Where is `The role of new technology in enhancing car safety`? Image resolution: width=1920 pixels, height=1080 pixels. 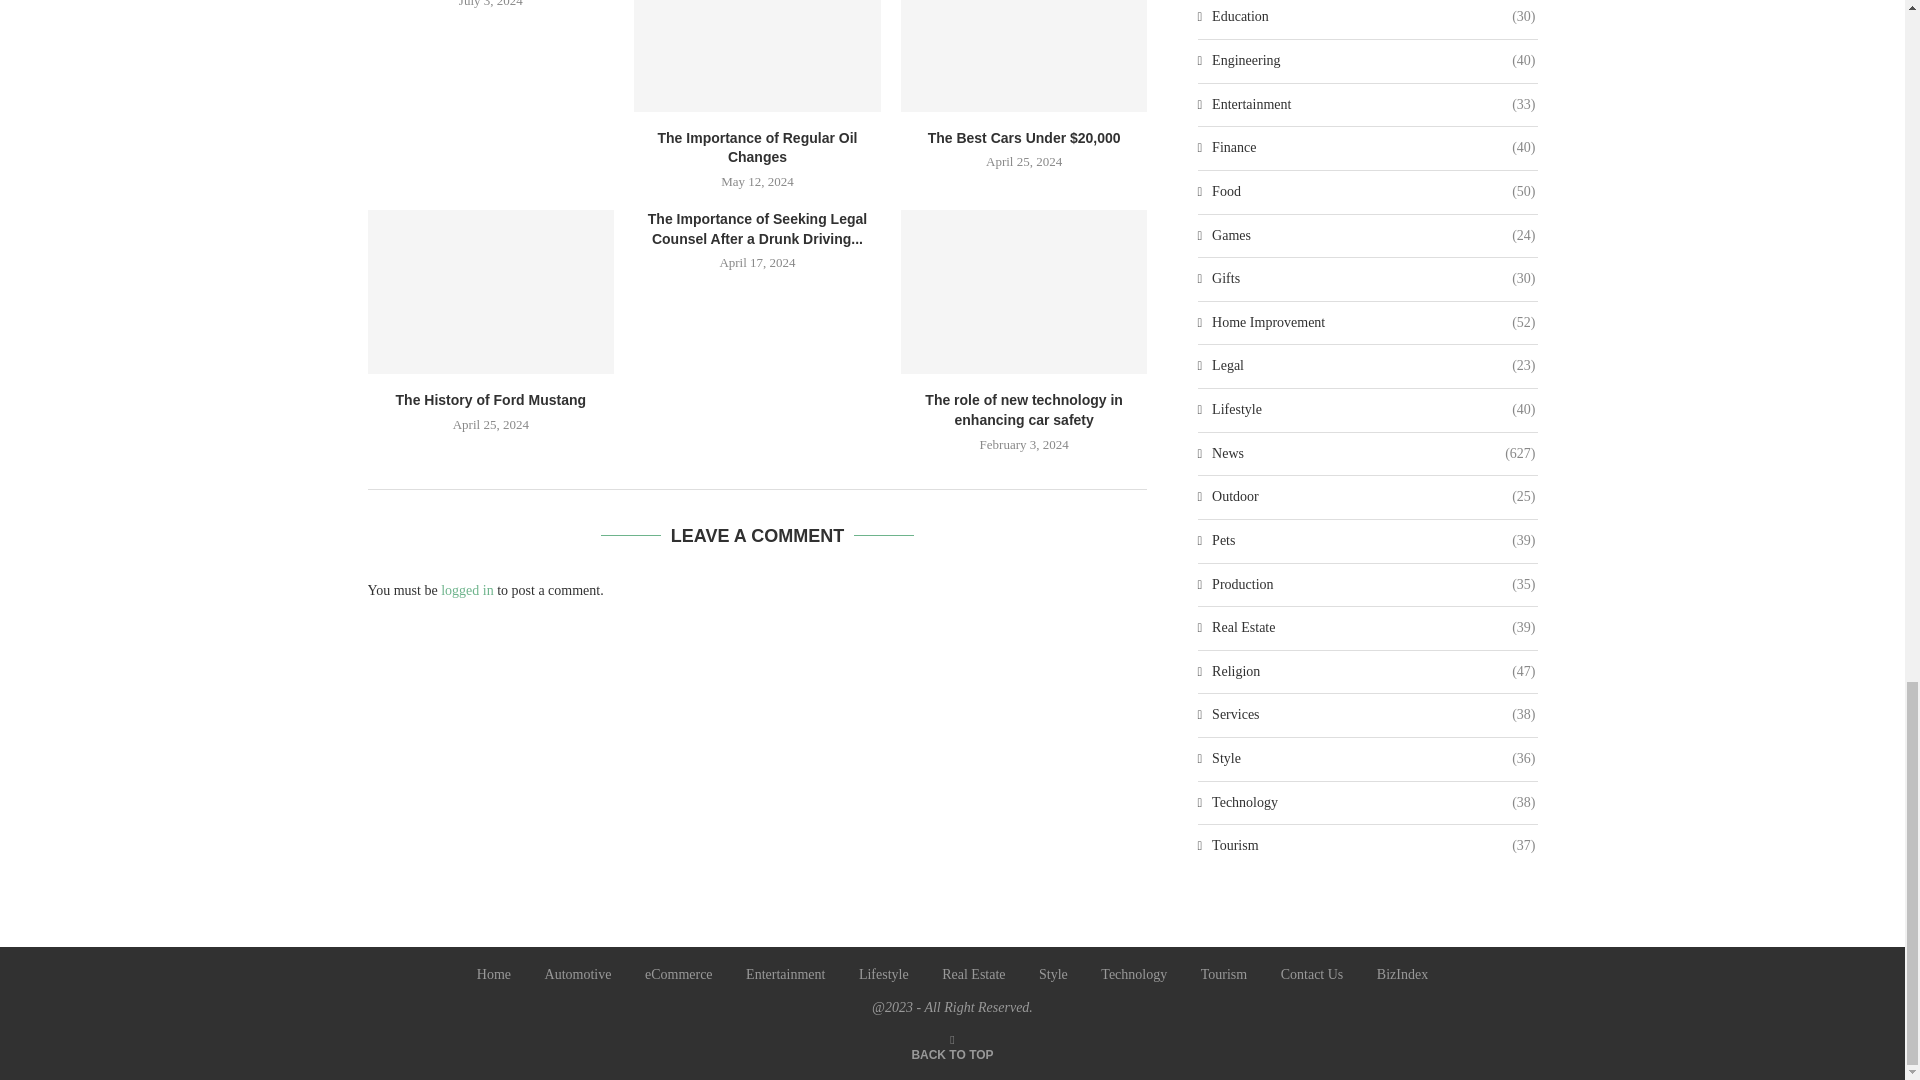 The role of new technology in enhancing car safety is located at coordinates (1024, 291).